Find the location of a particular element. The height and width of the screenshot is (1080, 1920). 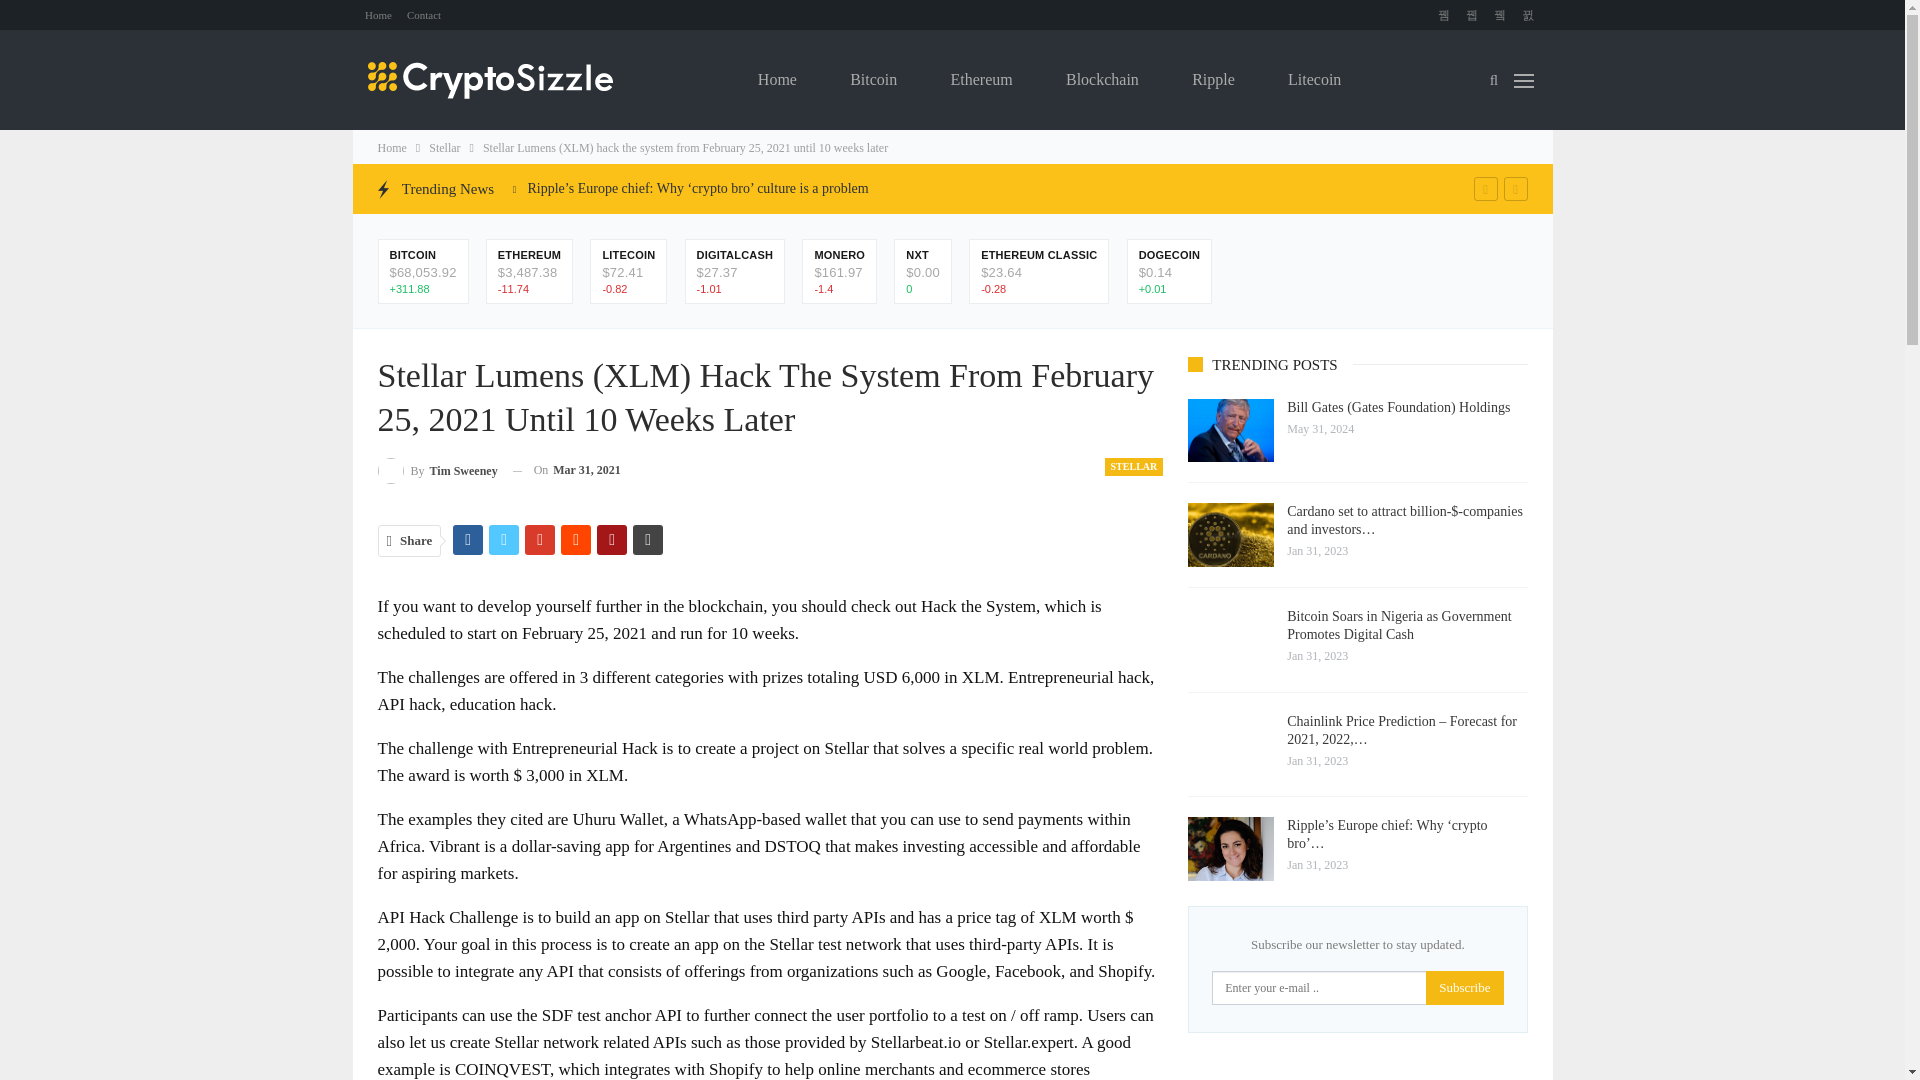

DOGE is located at coordinates (1170, 256).